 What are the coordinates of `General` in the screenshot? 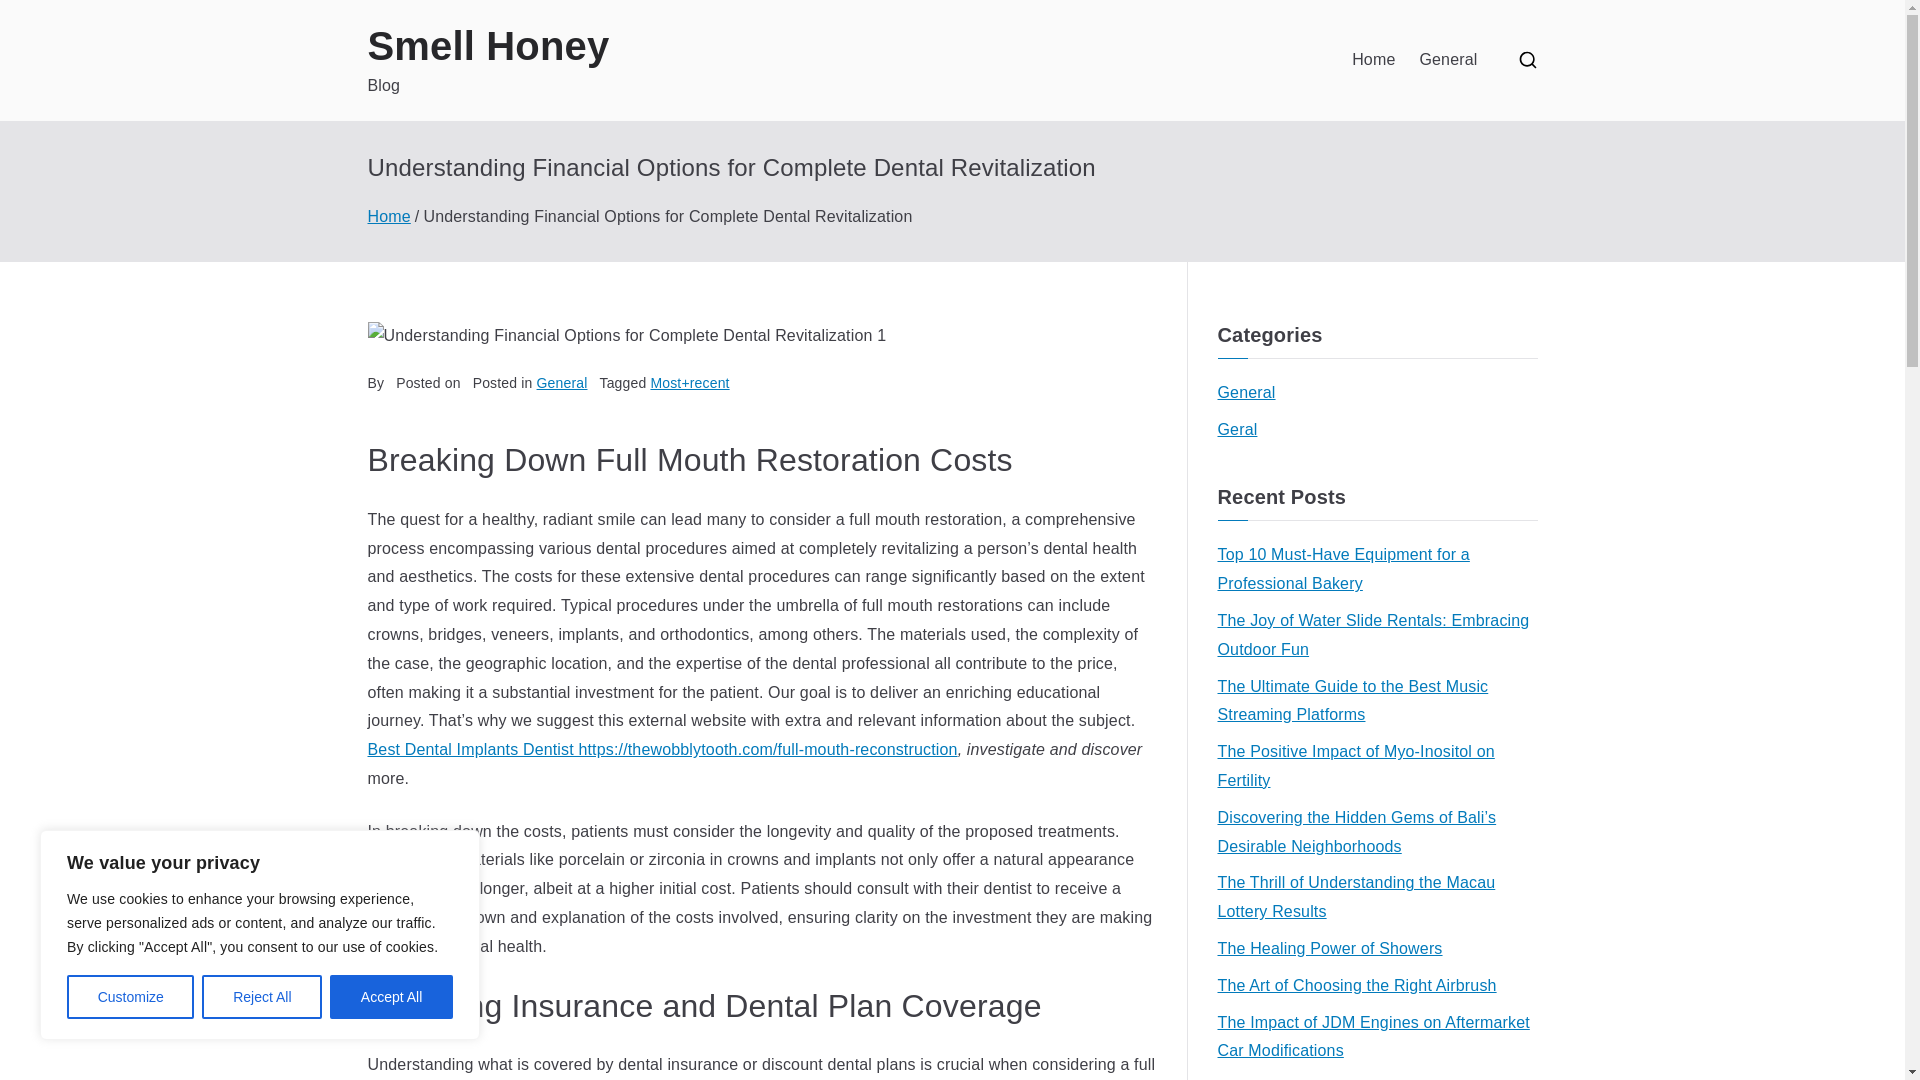 It's located at (562, 382).